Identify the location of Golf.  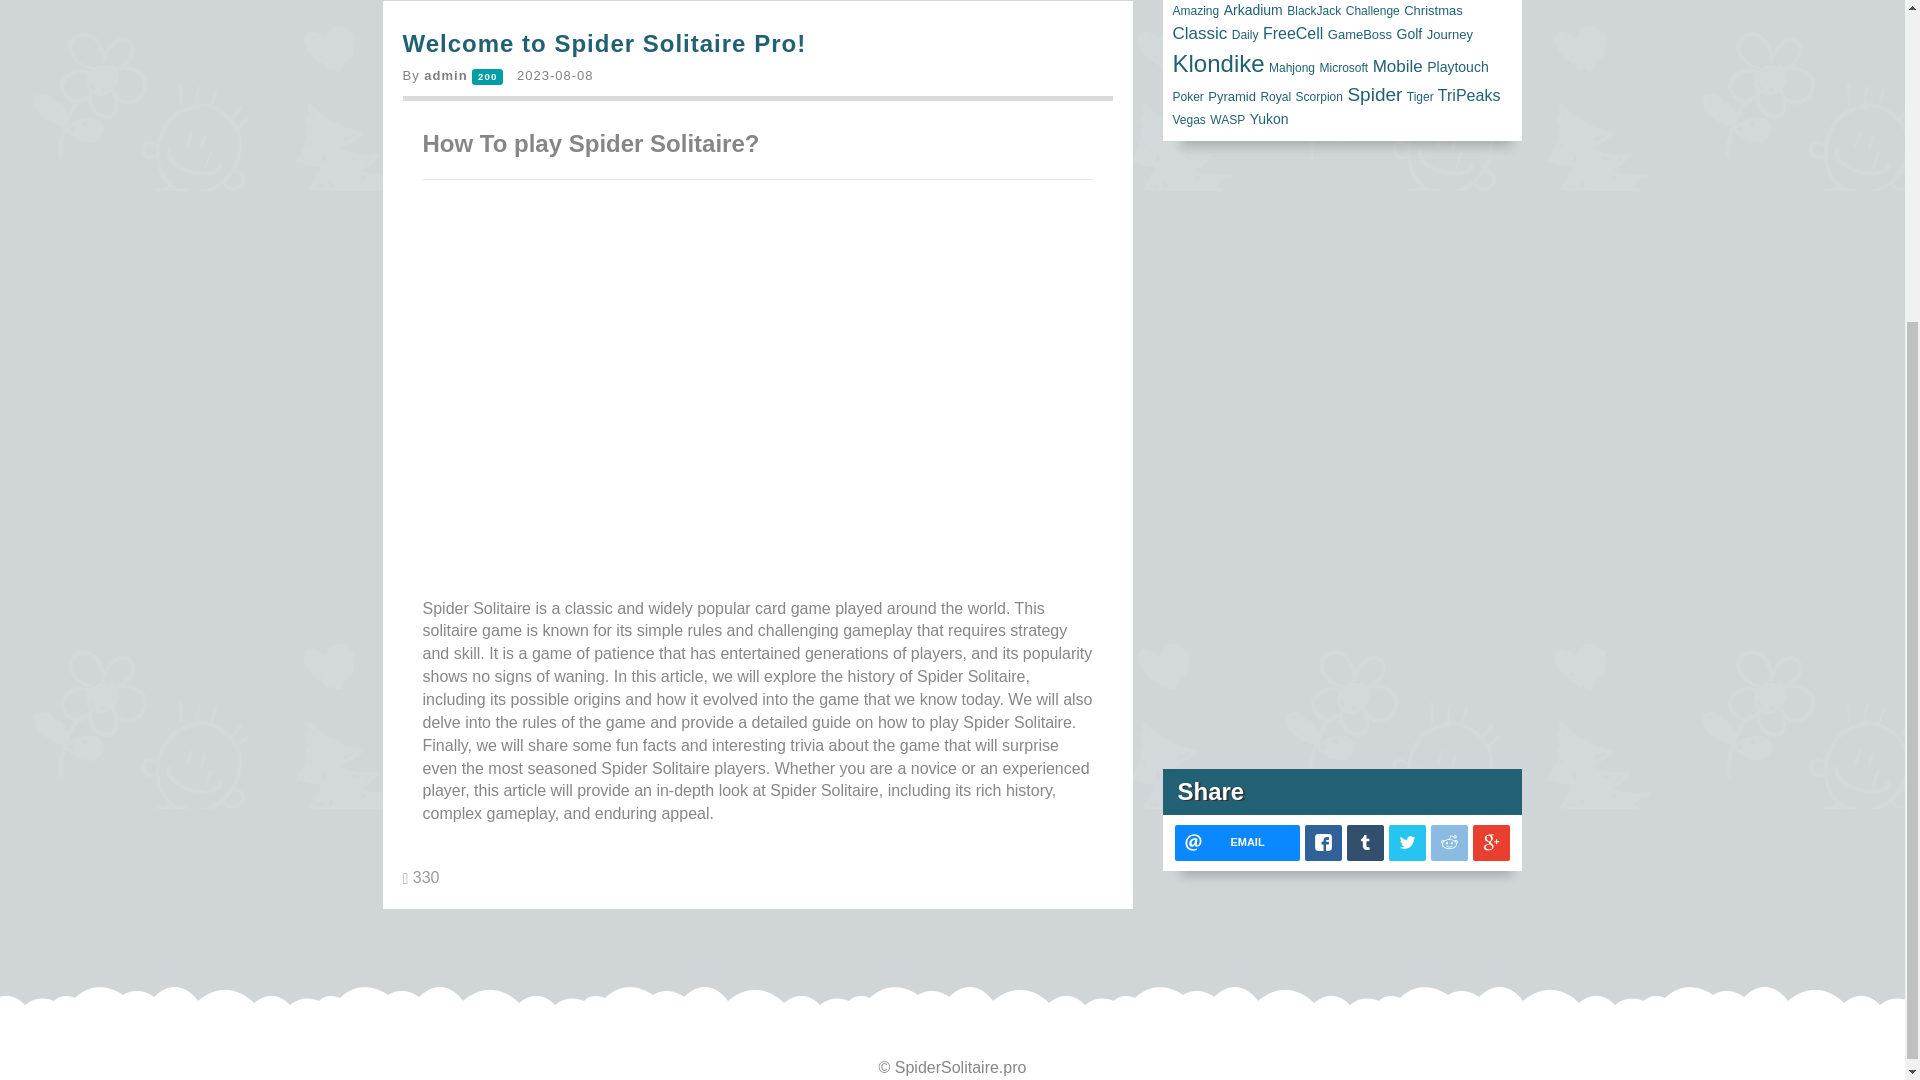
(1410, 34).